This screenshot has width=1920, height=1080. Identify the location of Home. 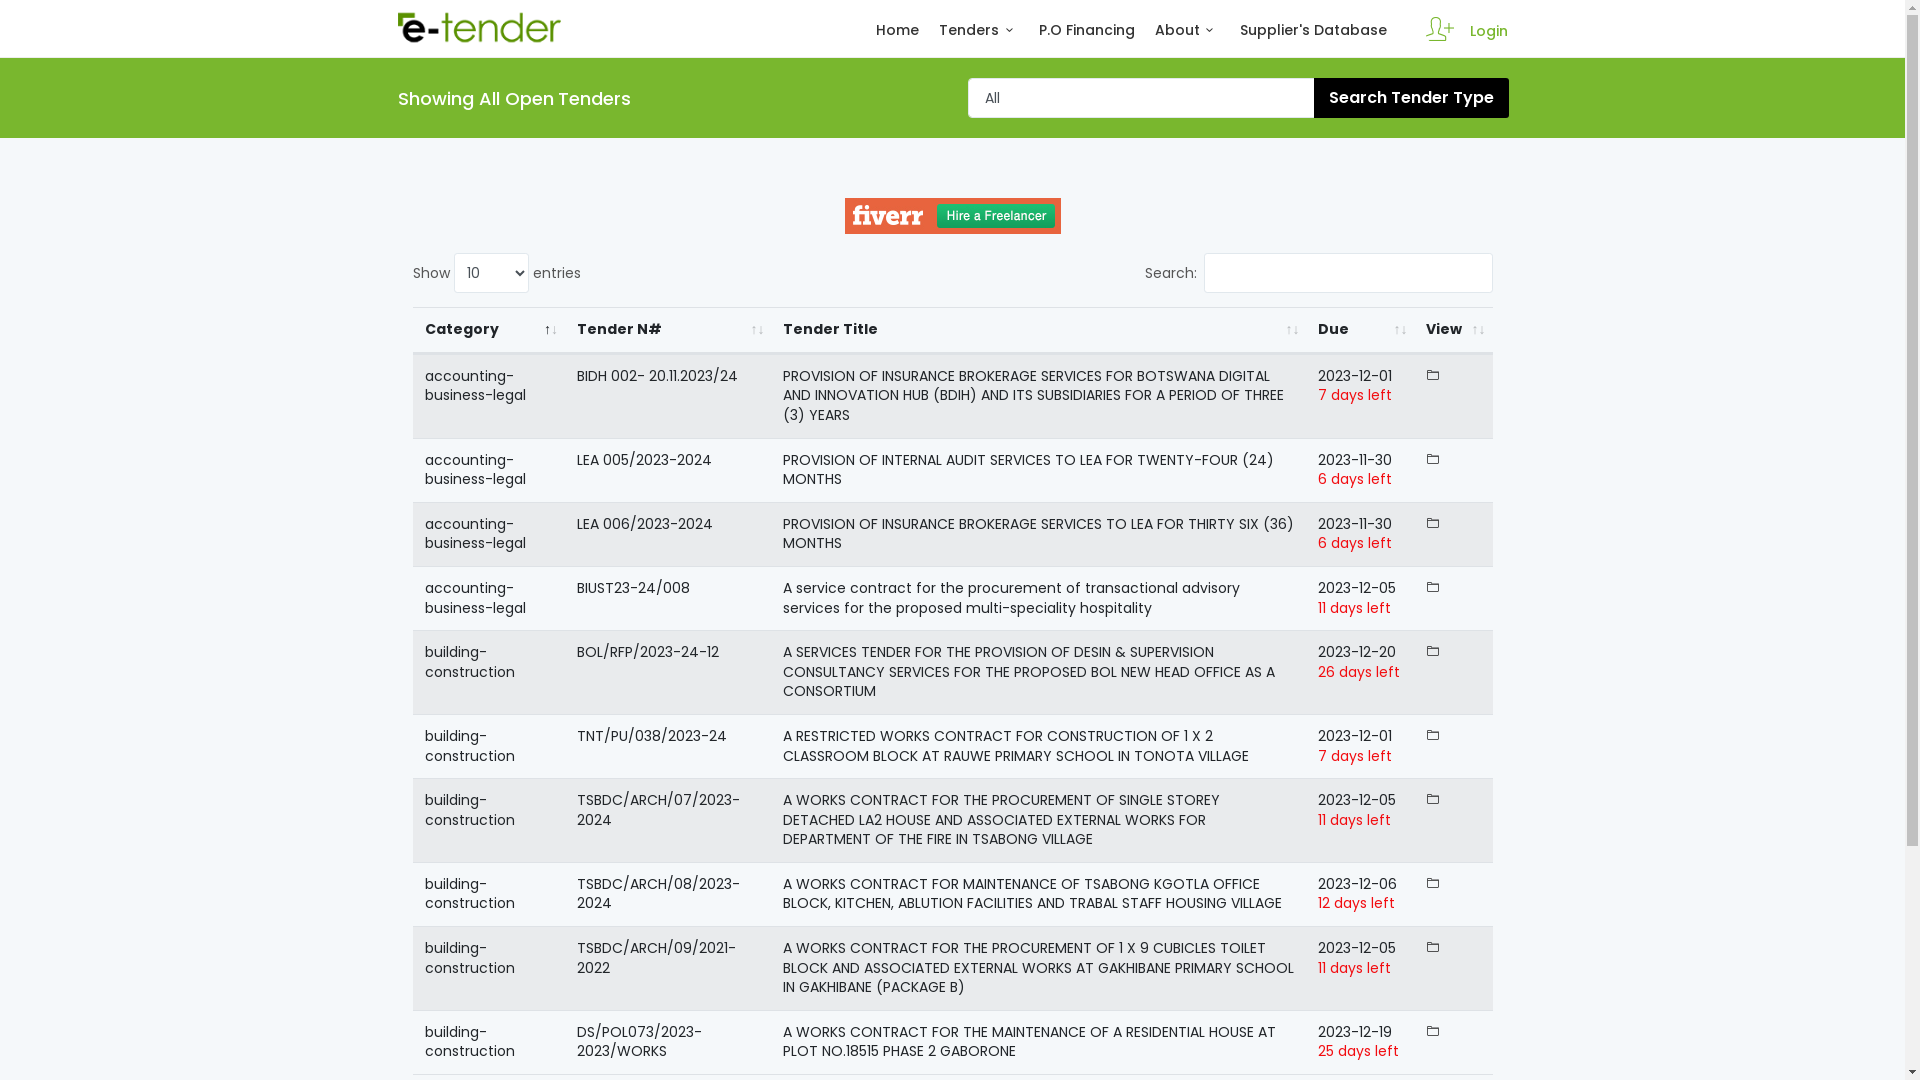
(898, 40).